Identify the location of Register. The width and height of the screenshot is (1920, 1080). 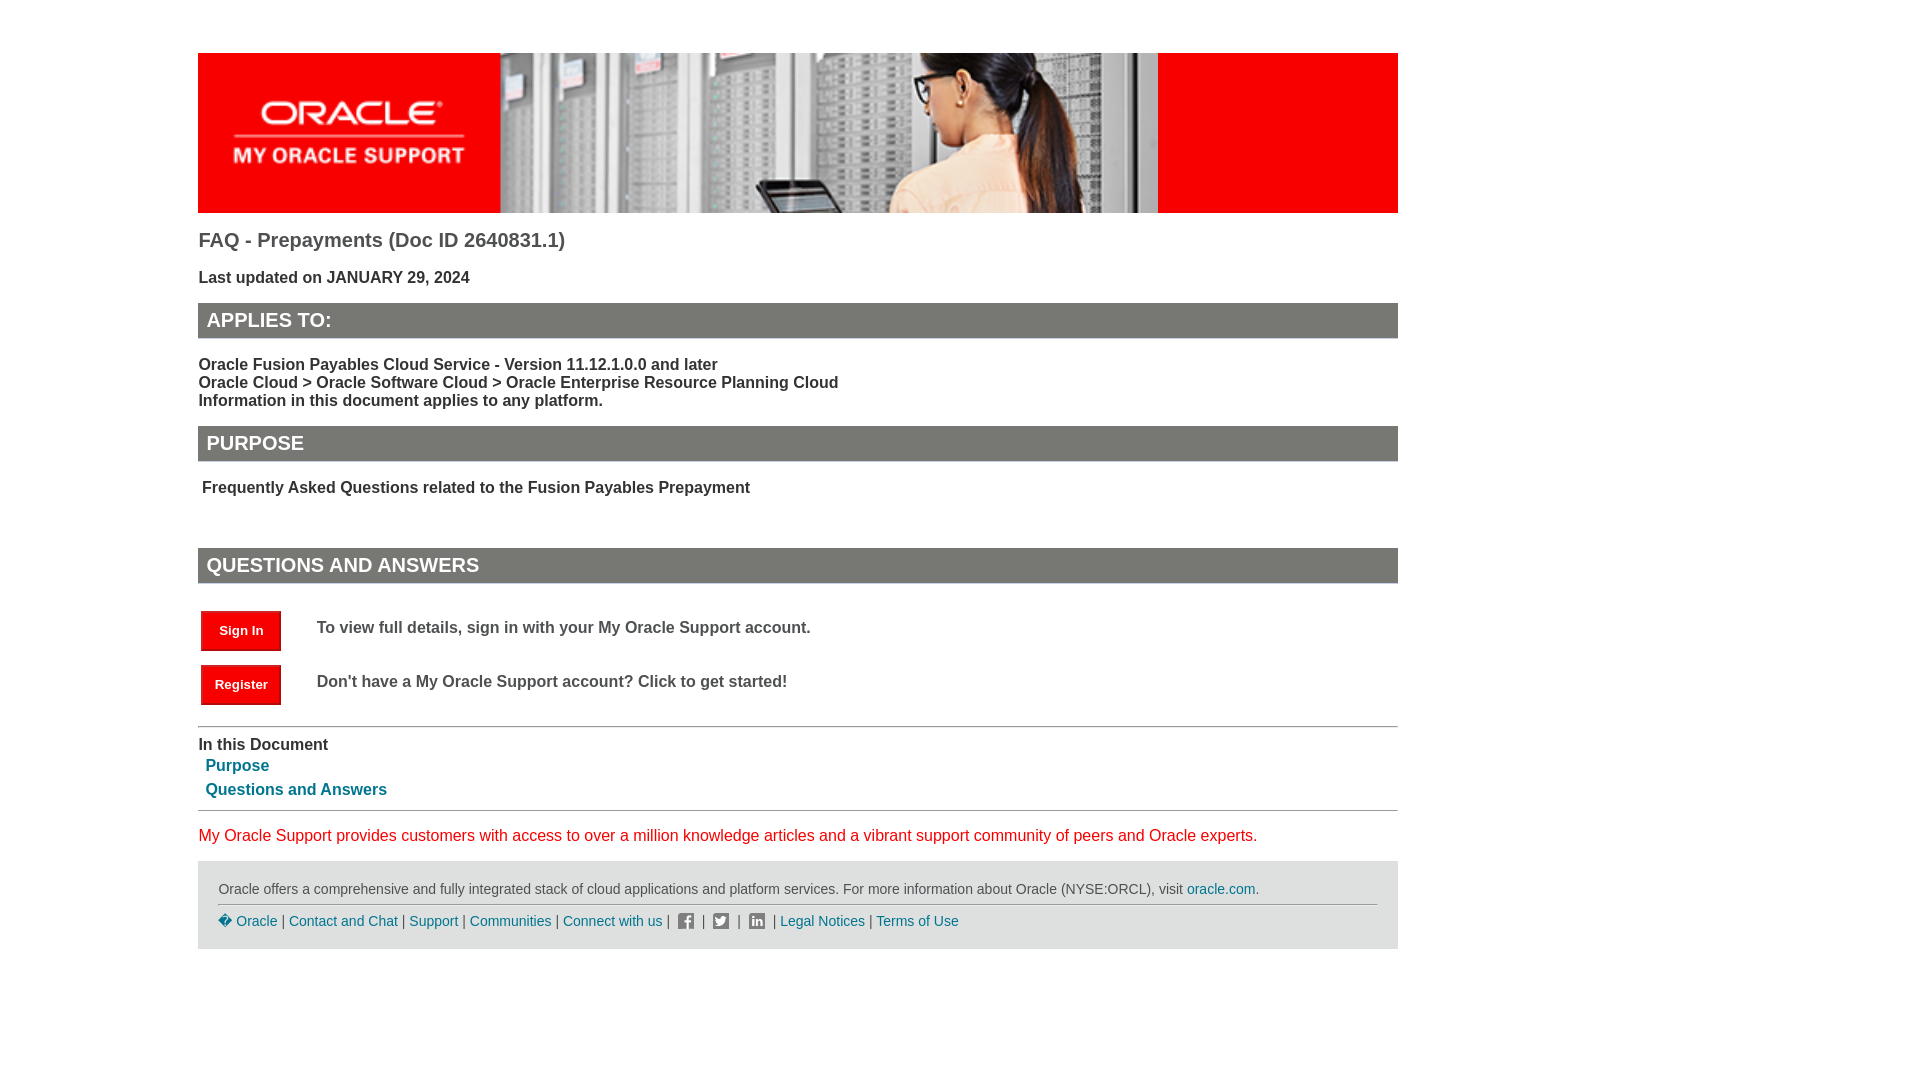
(240, 685).